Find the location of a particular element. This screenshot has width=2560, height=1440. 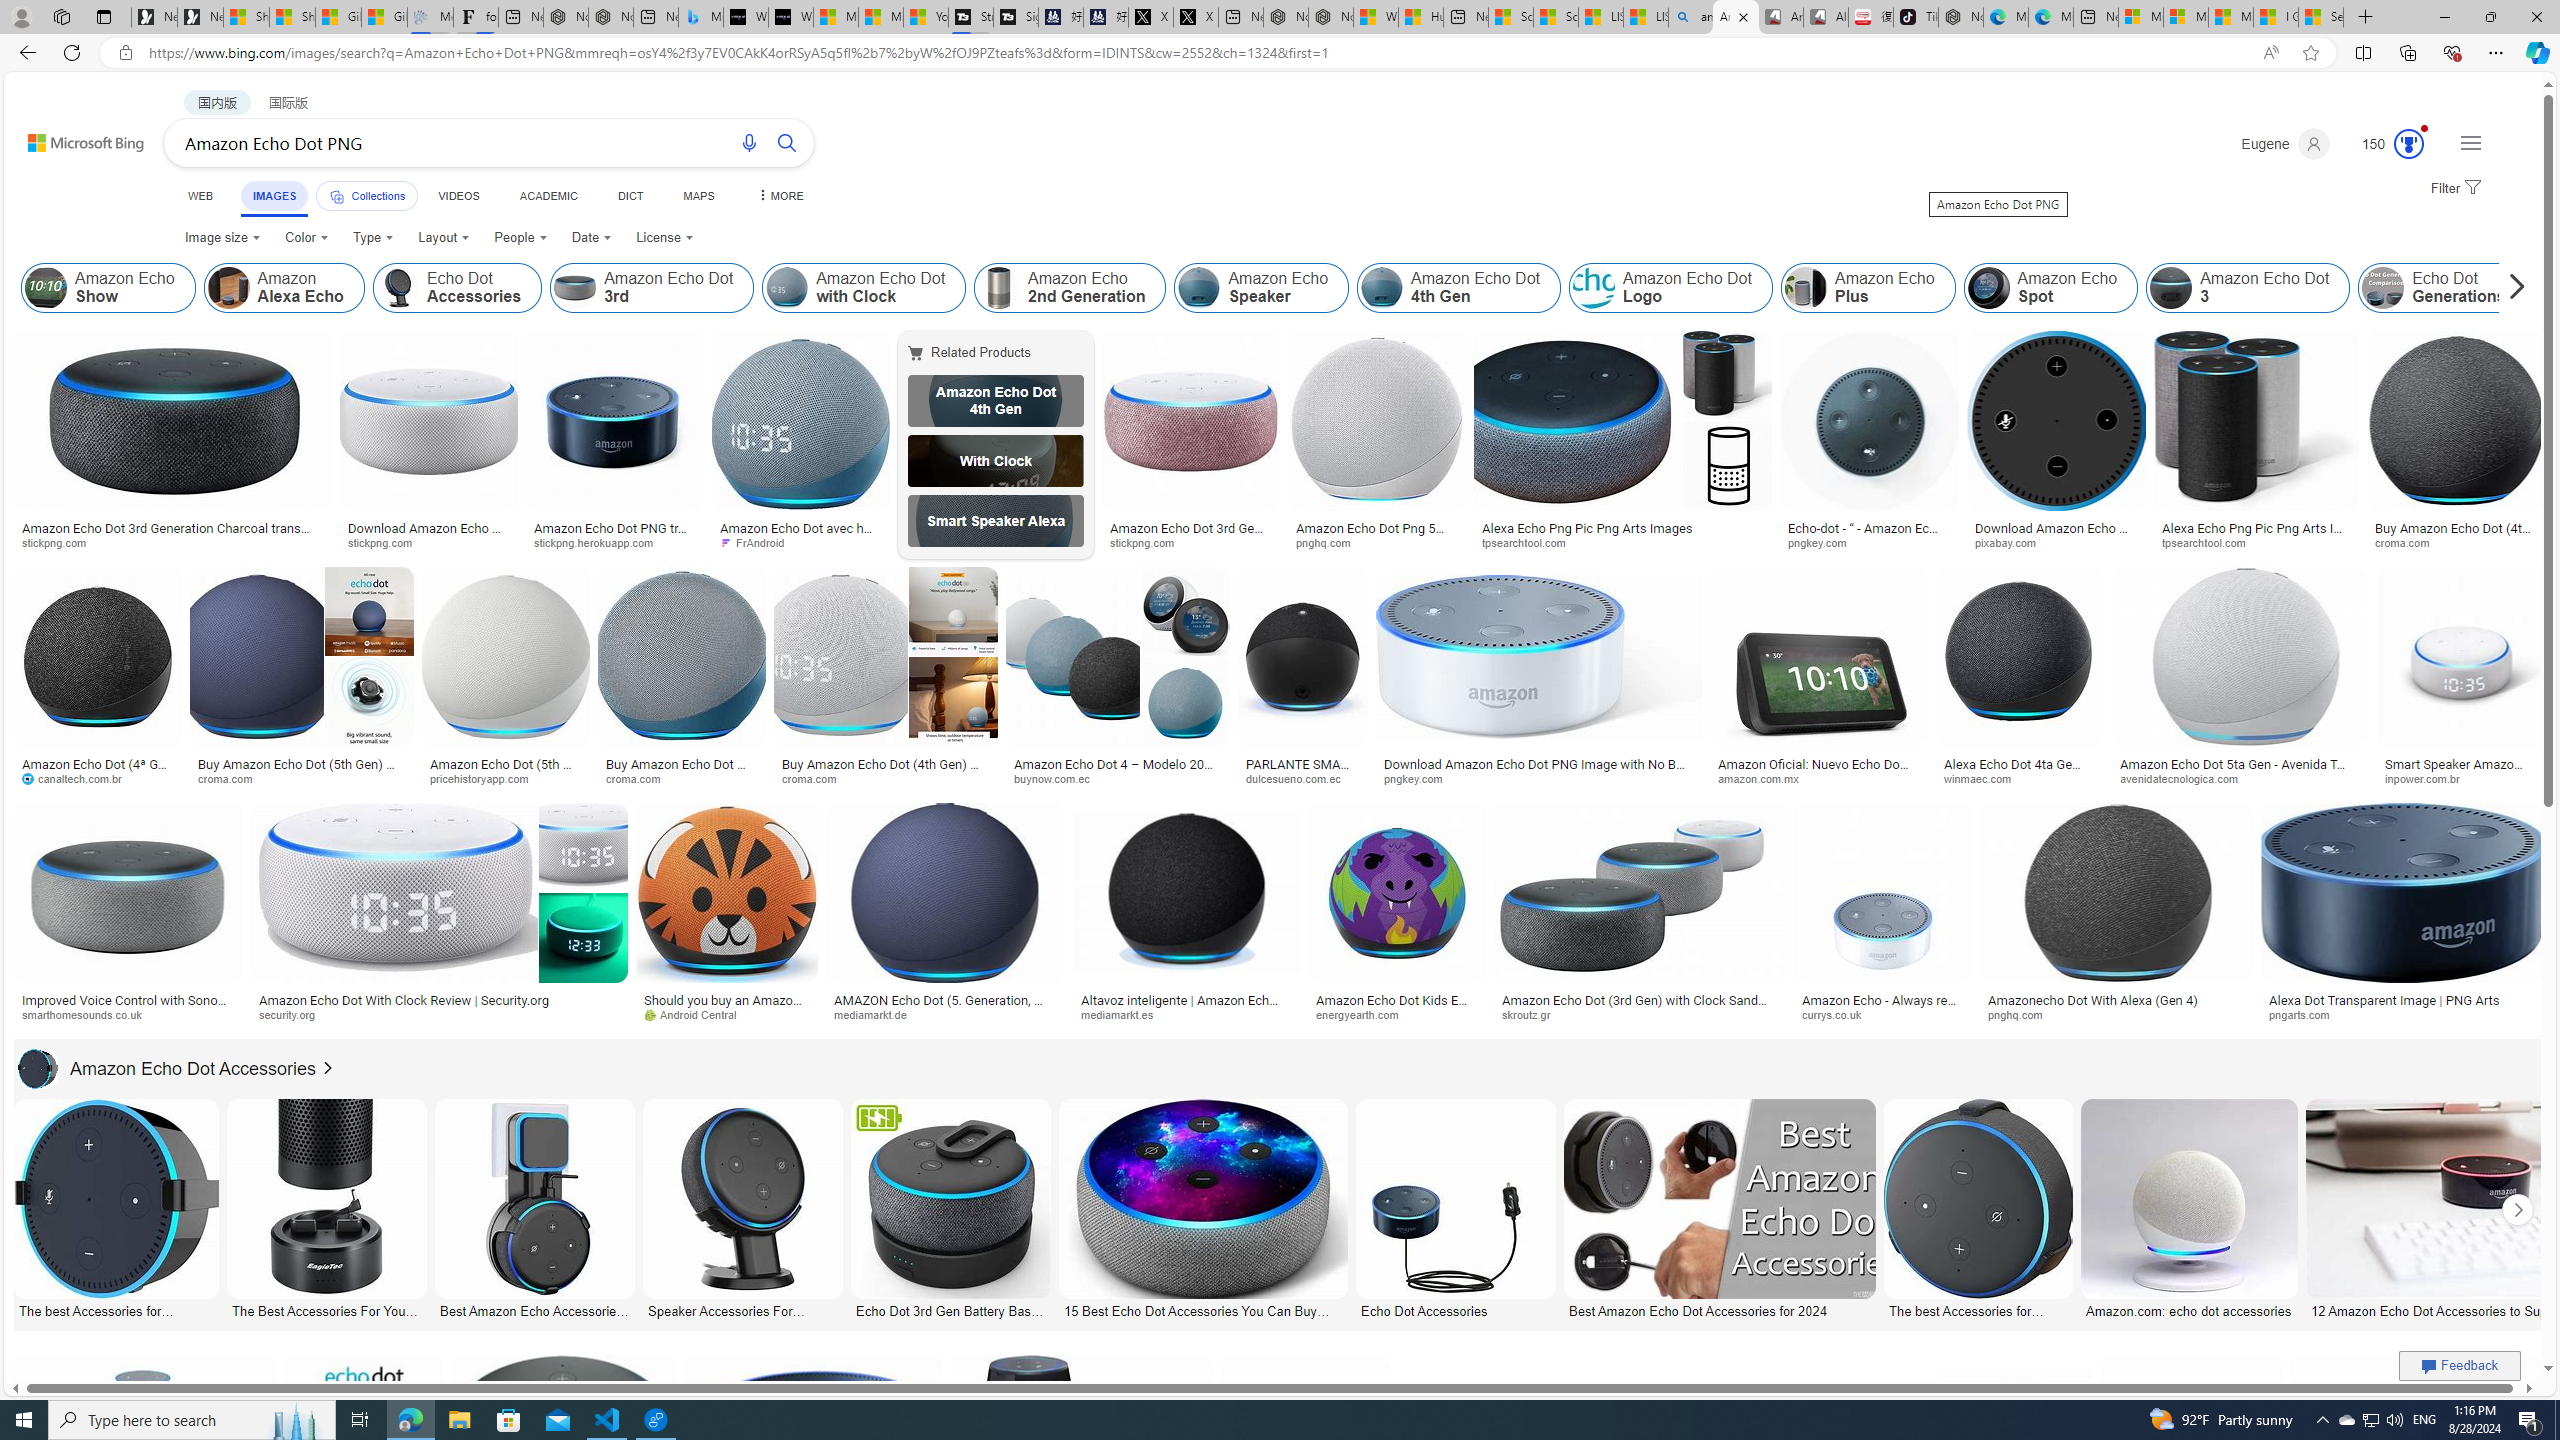

winmaec.com is located at coordinates (1984, 778).